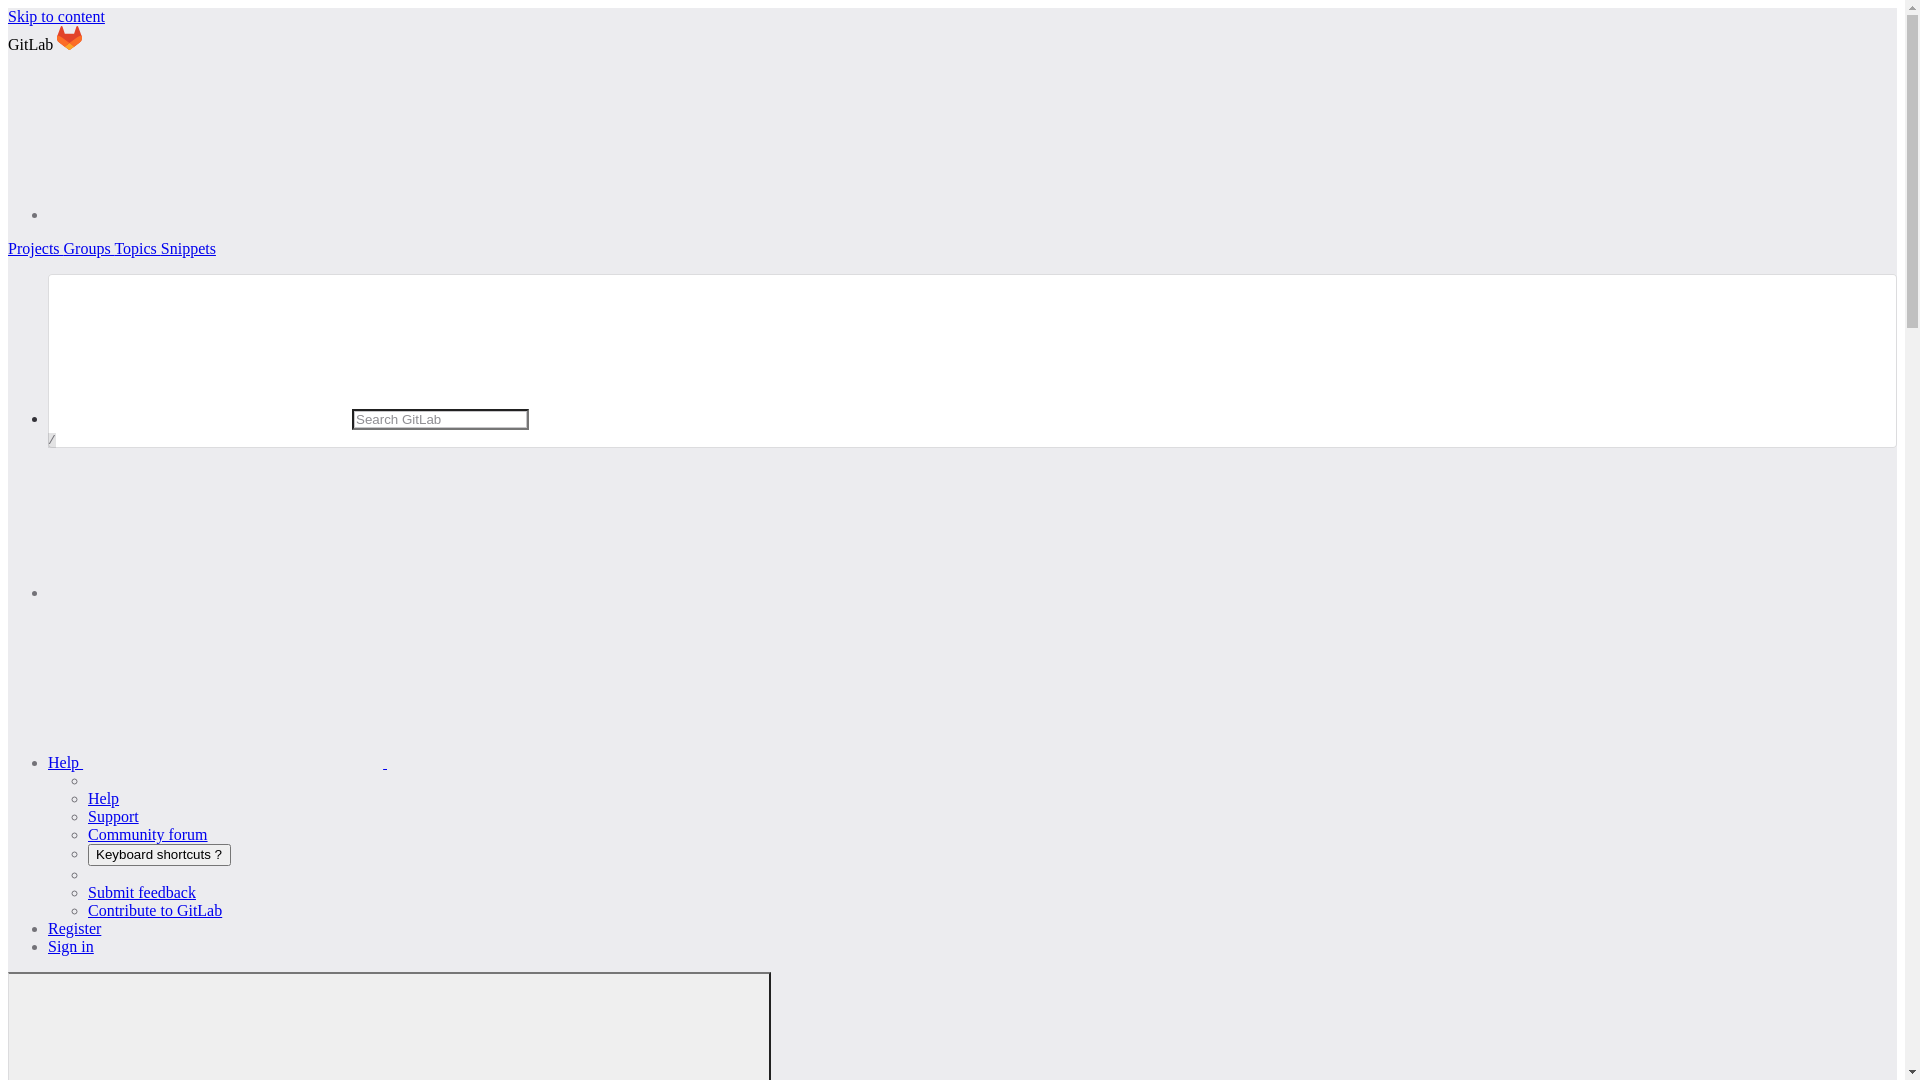 This screenshot has width=1920, height=1080. Describe the element at coordinates (70, 44) in the screenshot. I see `Homepage` at that location.